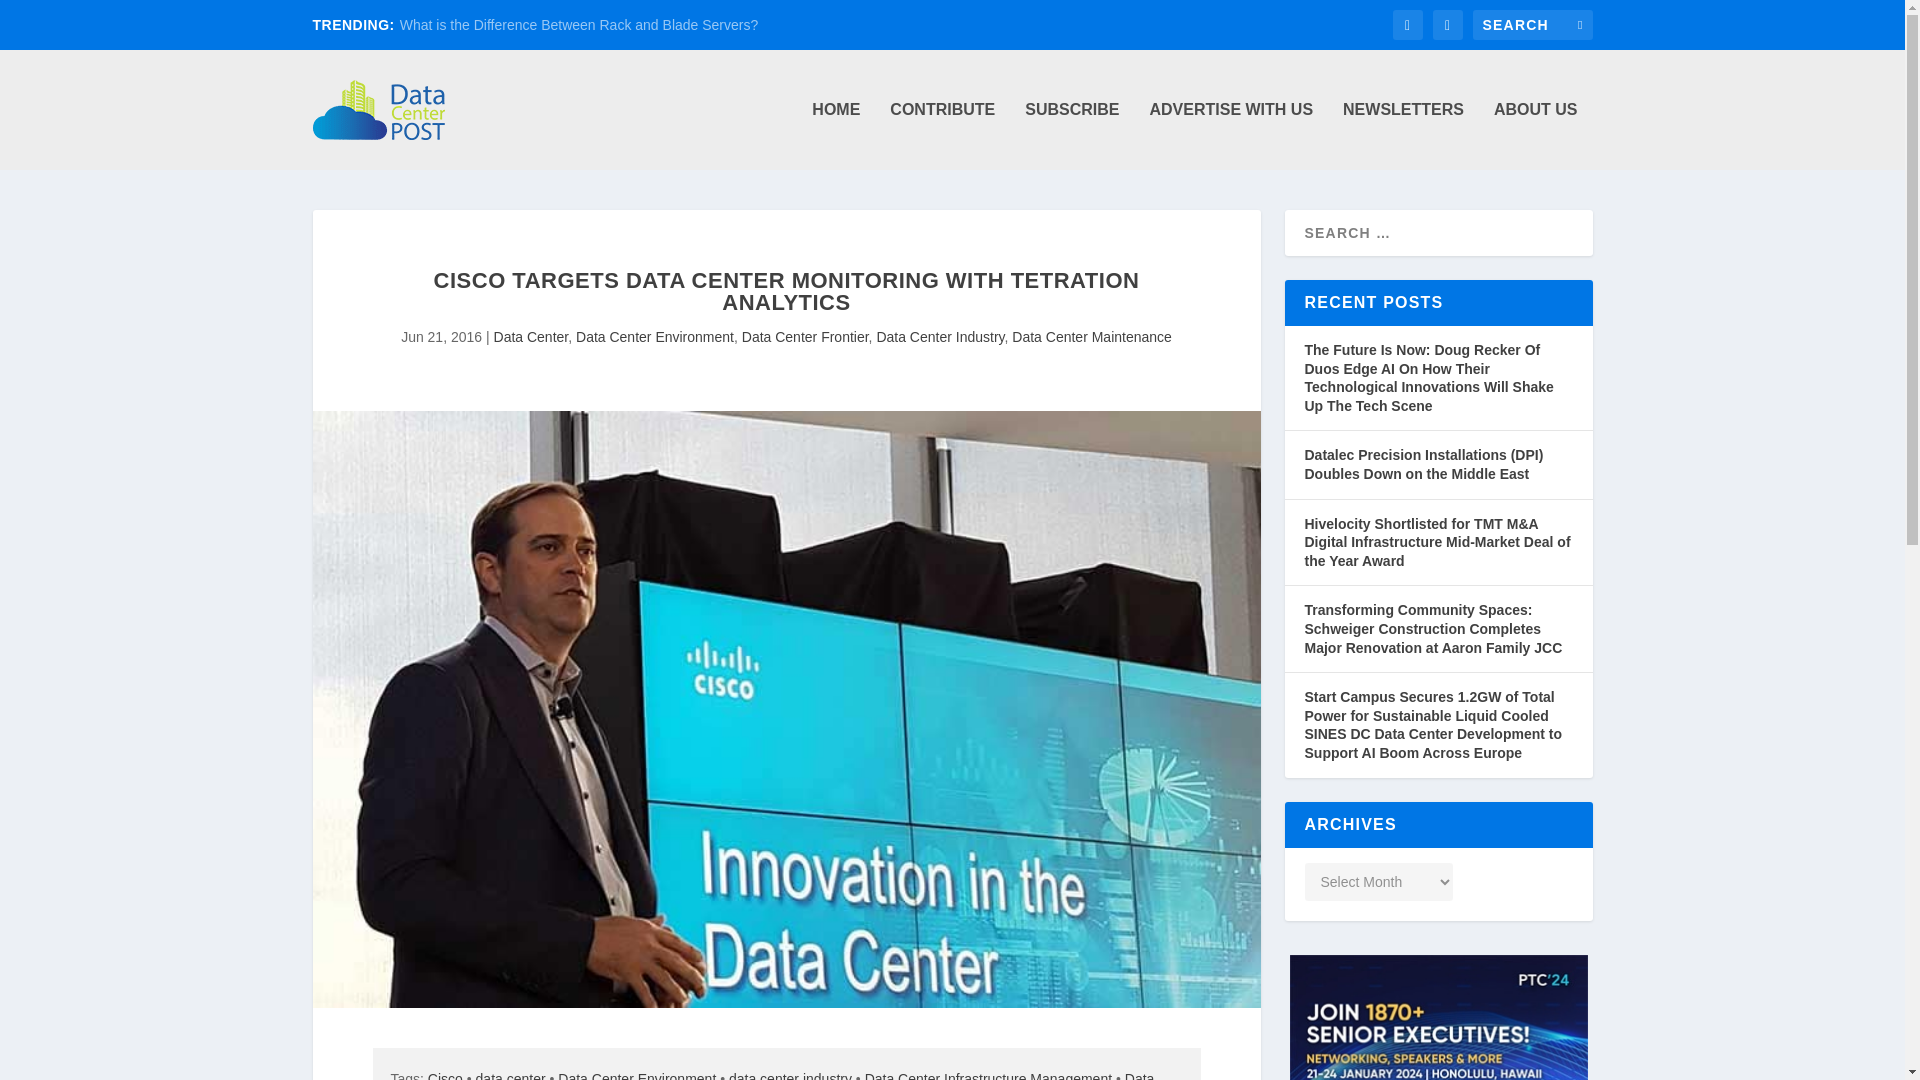  What do you see at coordinates (942, 135) in the screenshot?
I see `CONTRIBUTE` at bounding box center [942, 135].